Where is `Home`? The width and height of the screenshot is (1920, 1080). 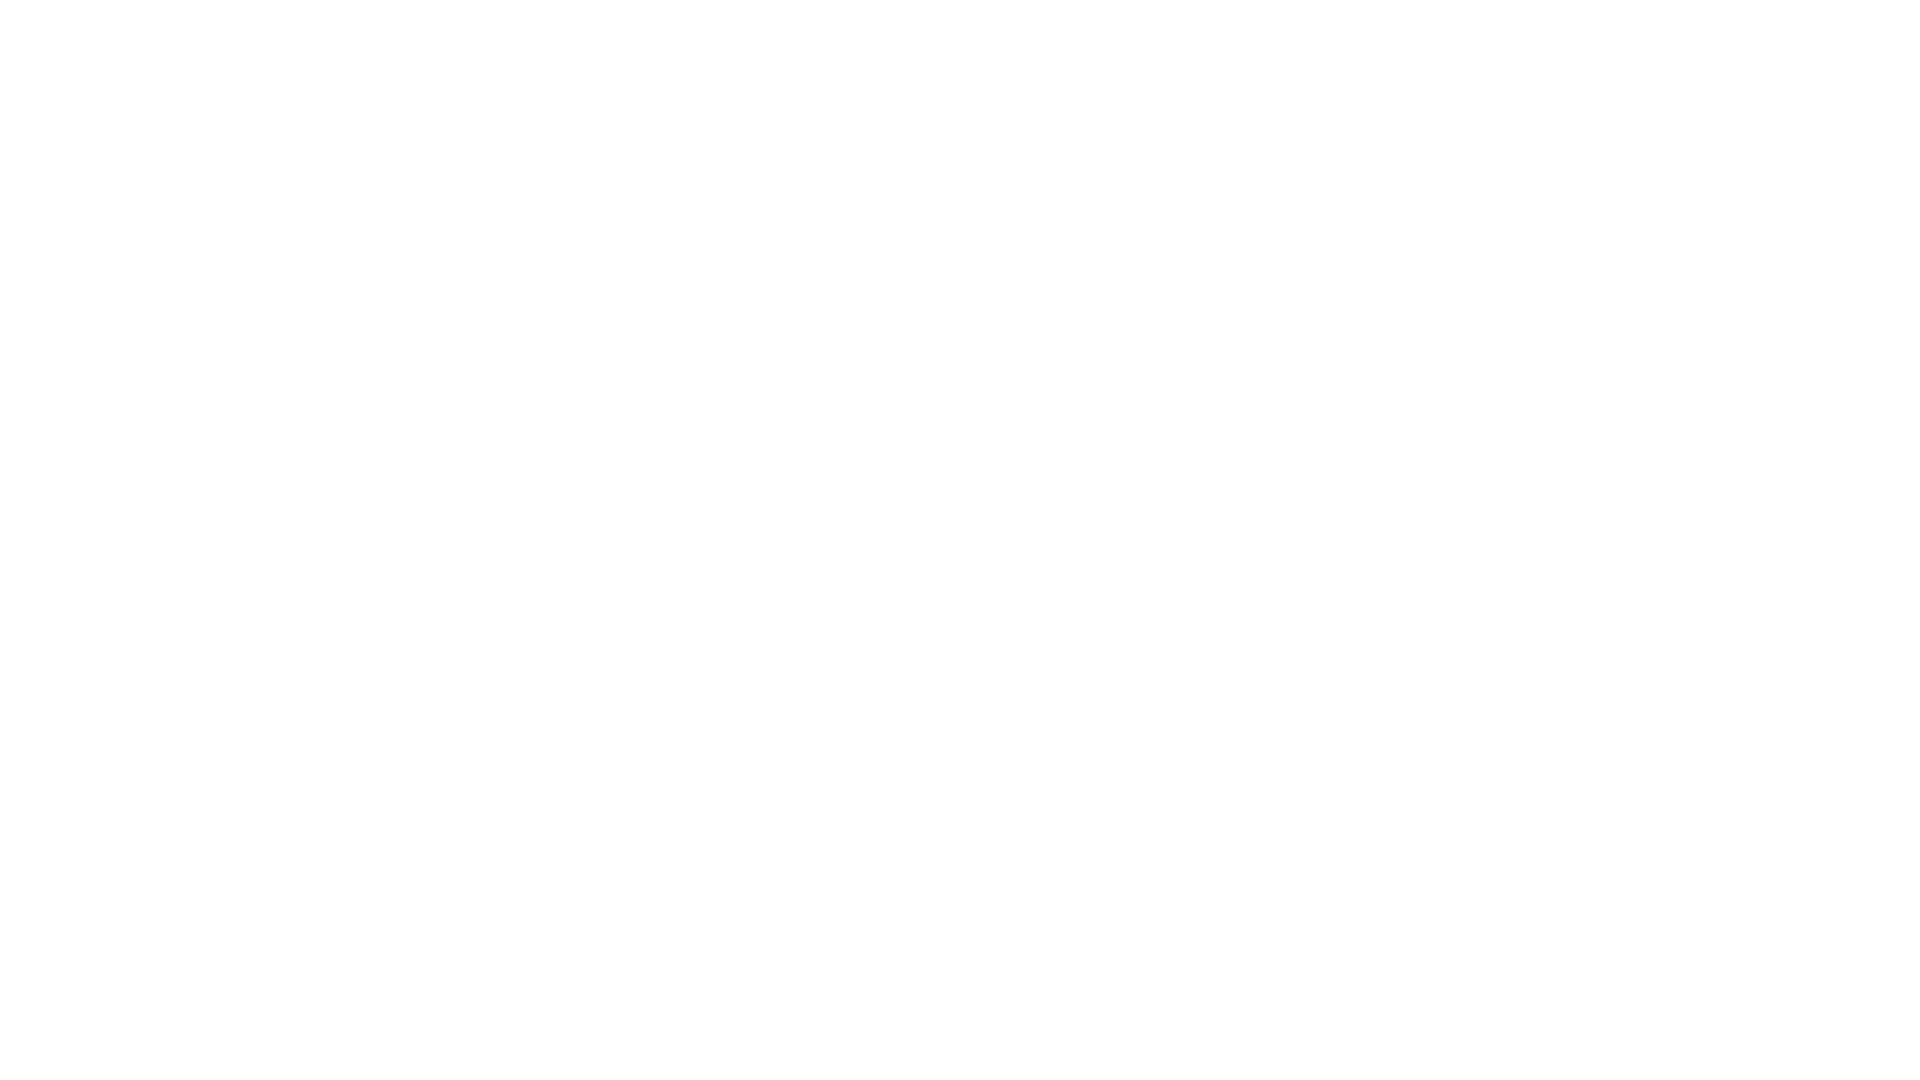
Home is located at coordinates (25, 132).